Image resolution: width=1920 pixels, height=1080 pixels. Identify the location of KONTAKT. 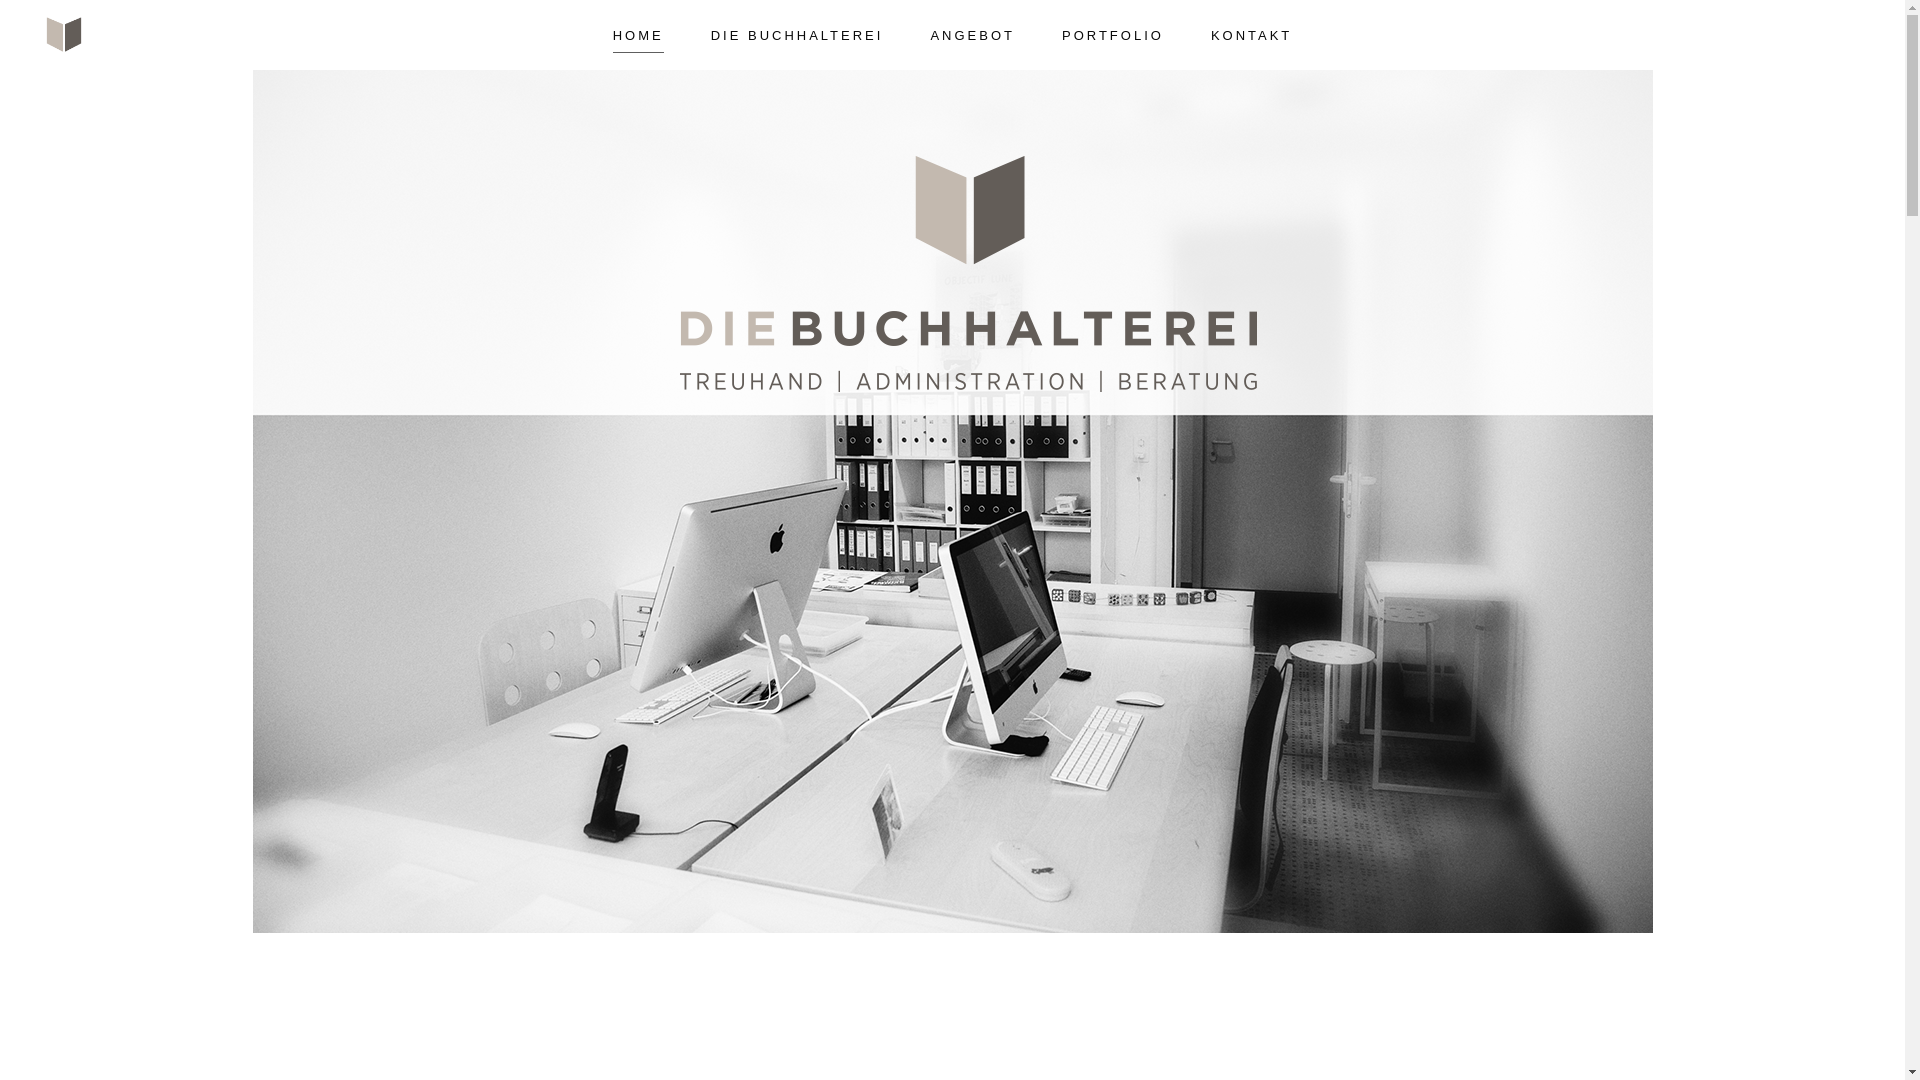
(1252, 26).